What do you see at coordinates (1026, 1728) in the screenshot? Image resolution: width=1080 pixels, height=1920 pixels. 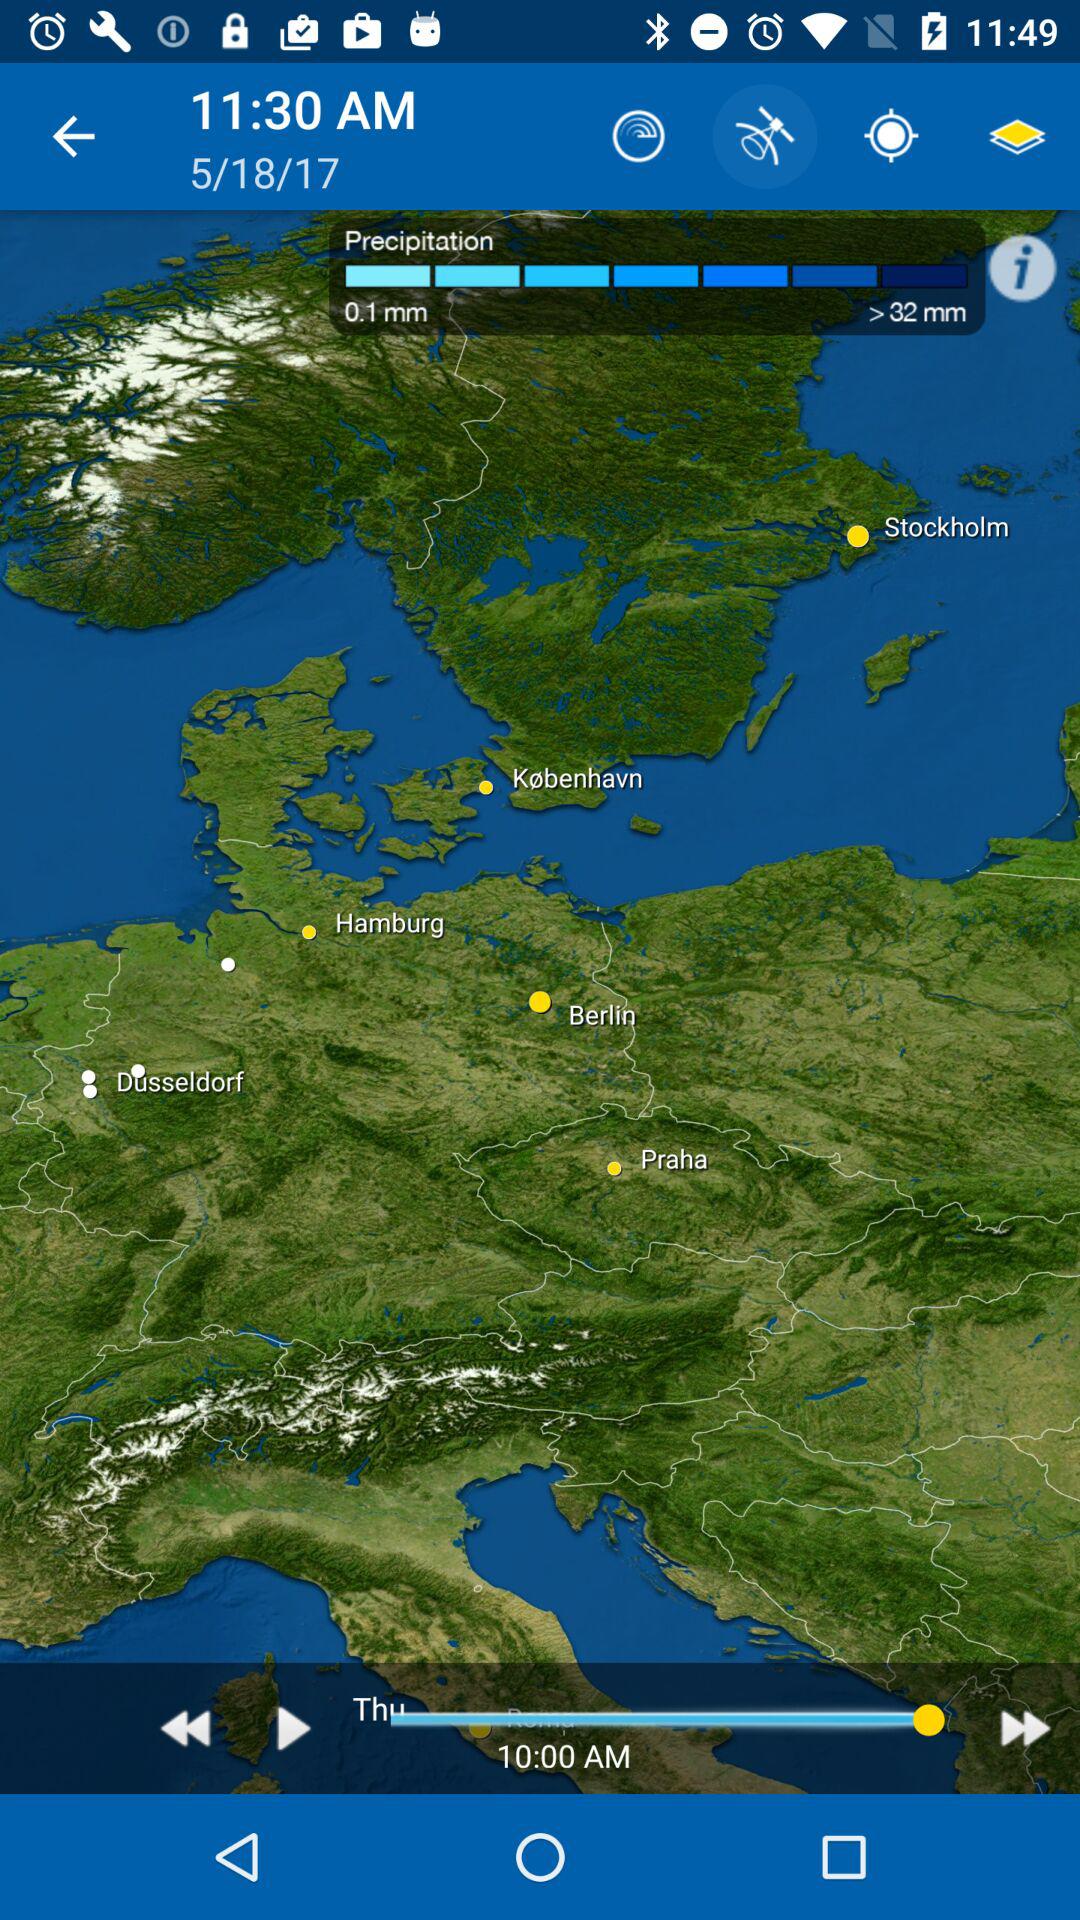 I see `avanar hora` at bounding box center [1026, 1728].